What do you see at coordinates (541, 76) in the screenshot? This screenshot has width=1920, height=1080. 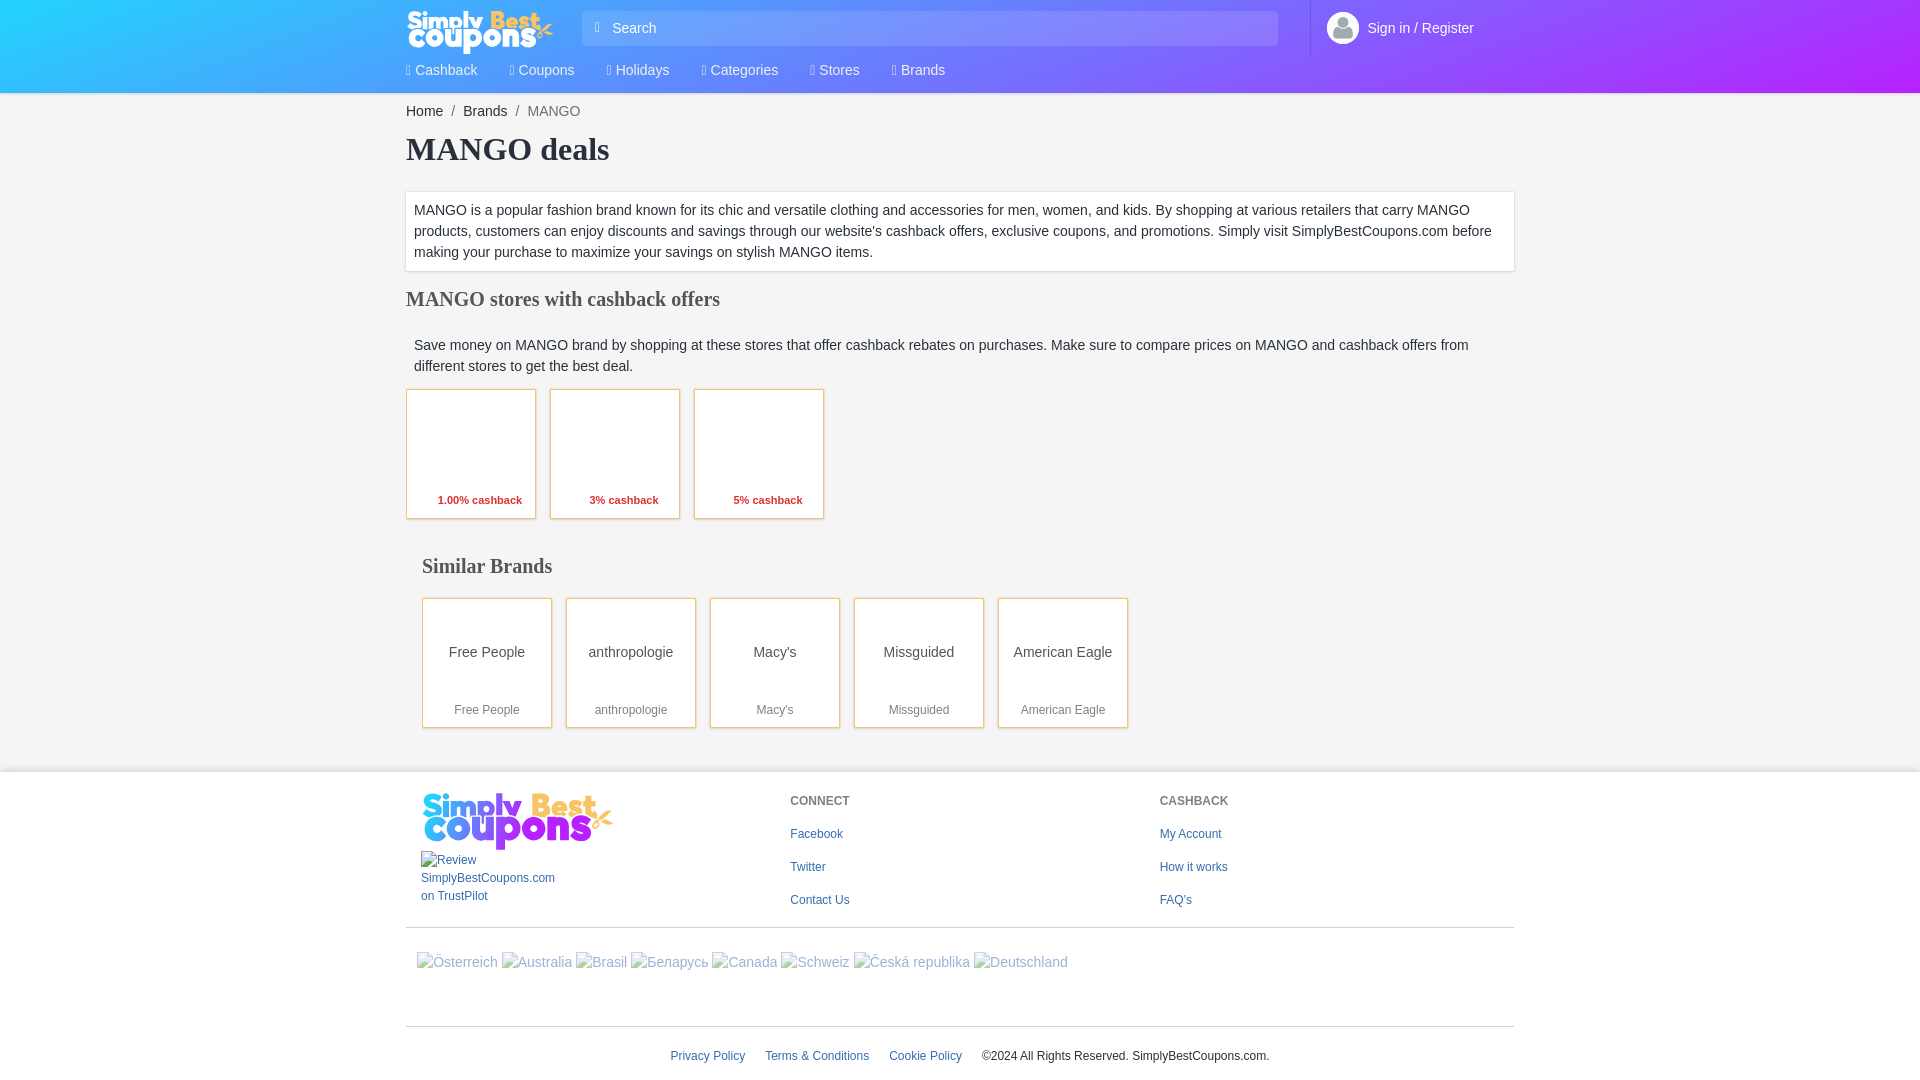 I see `Coupons` at bounding box center [541, 76].